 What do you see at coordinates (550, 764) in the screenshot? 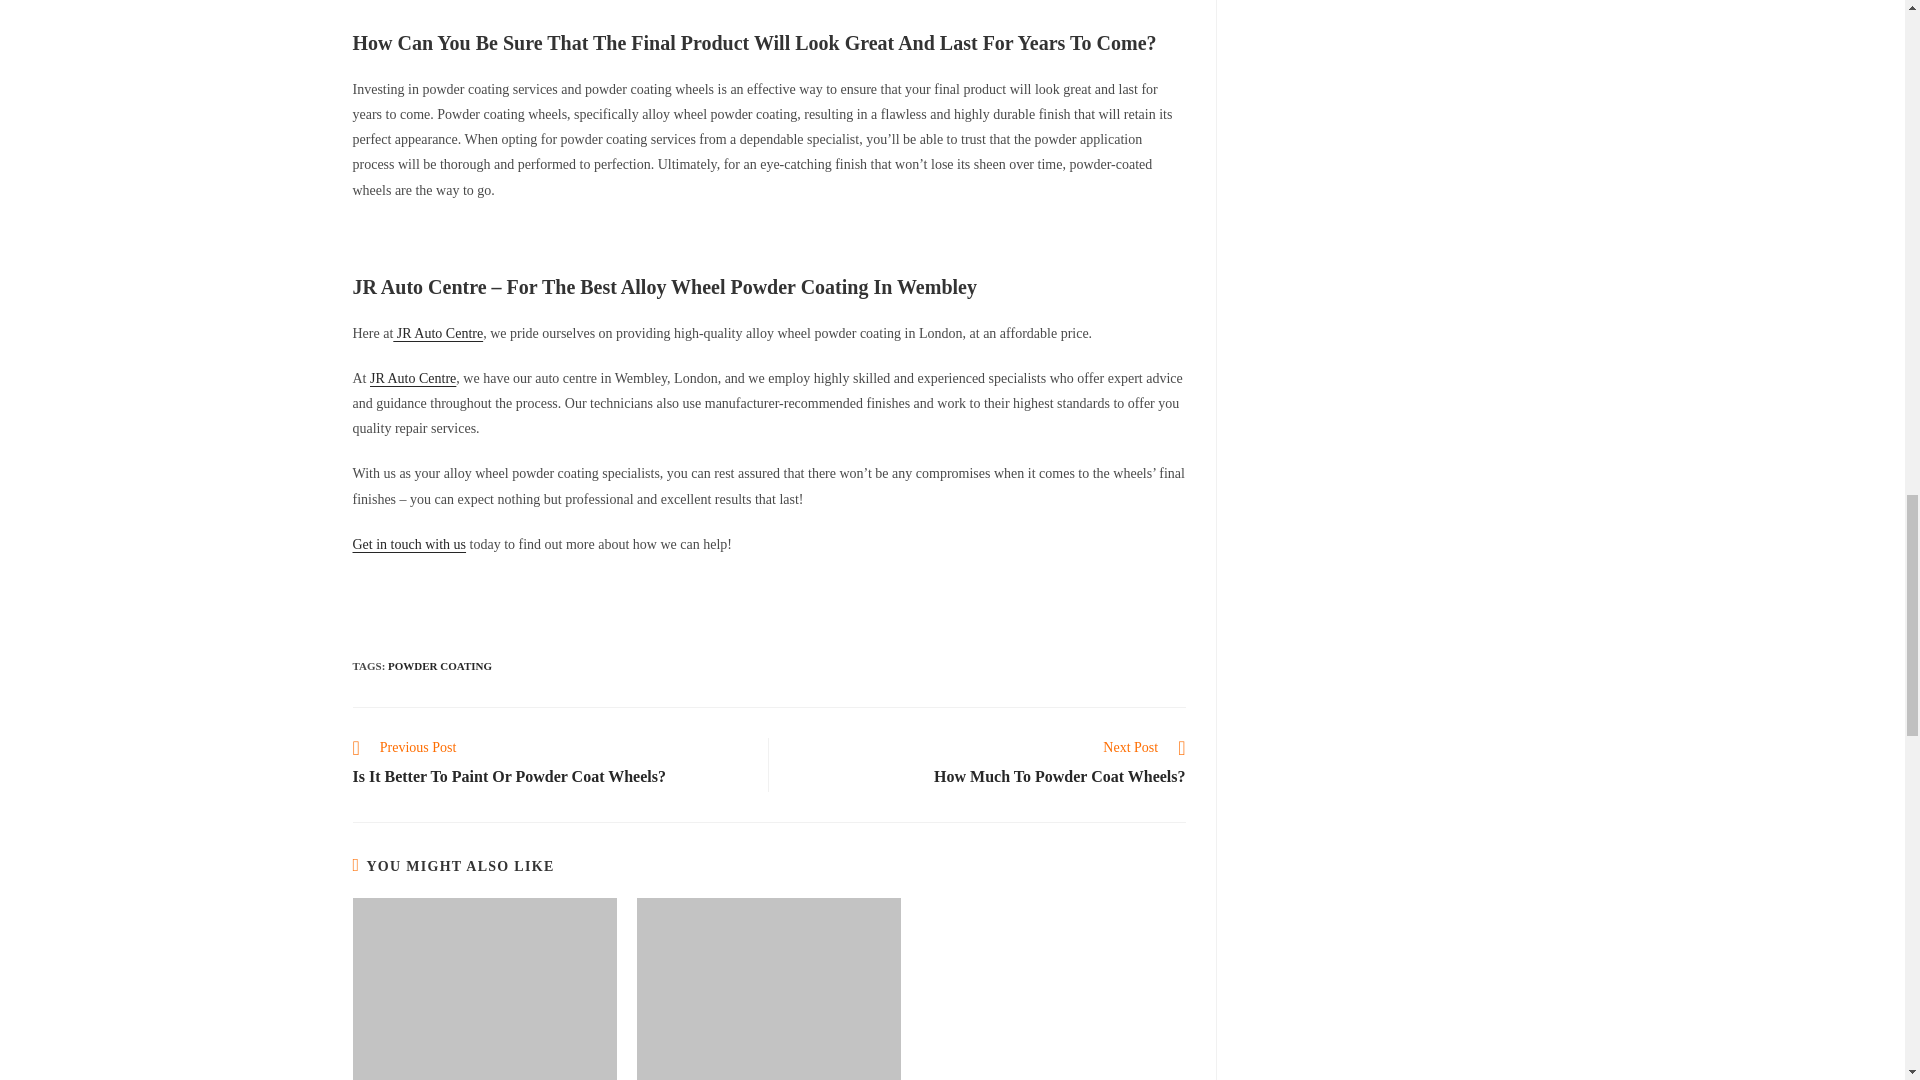
I see `Get in touch with us` at bounding box center [550, 764].